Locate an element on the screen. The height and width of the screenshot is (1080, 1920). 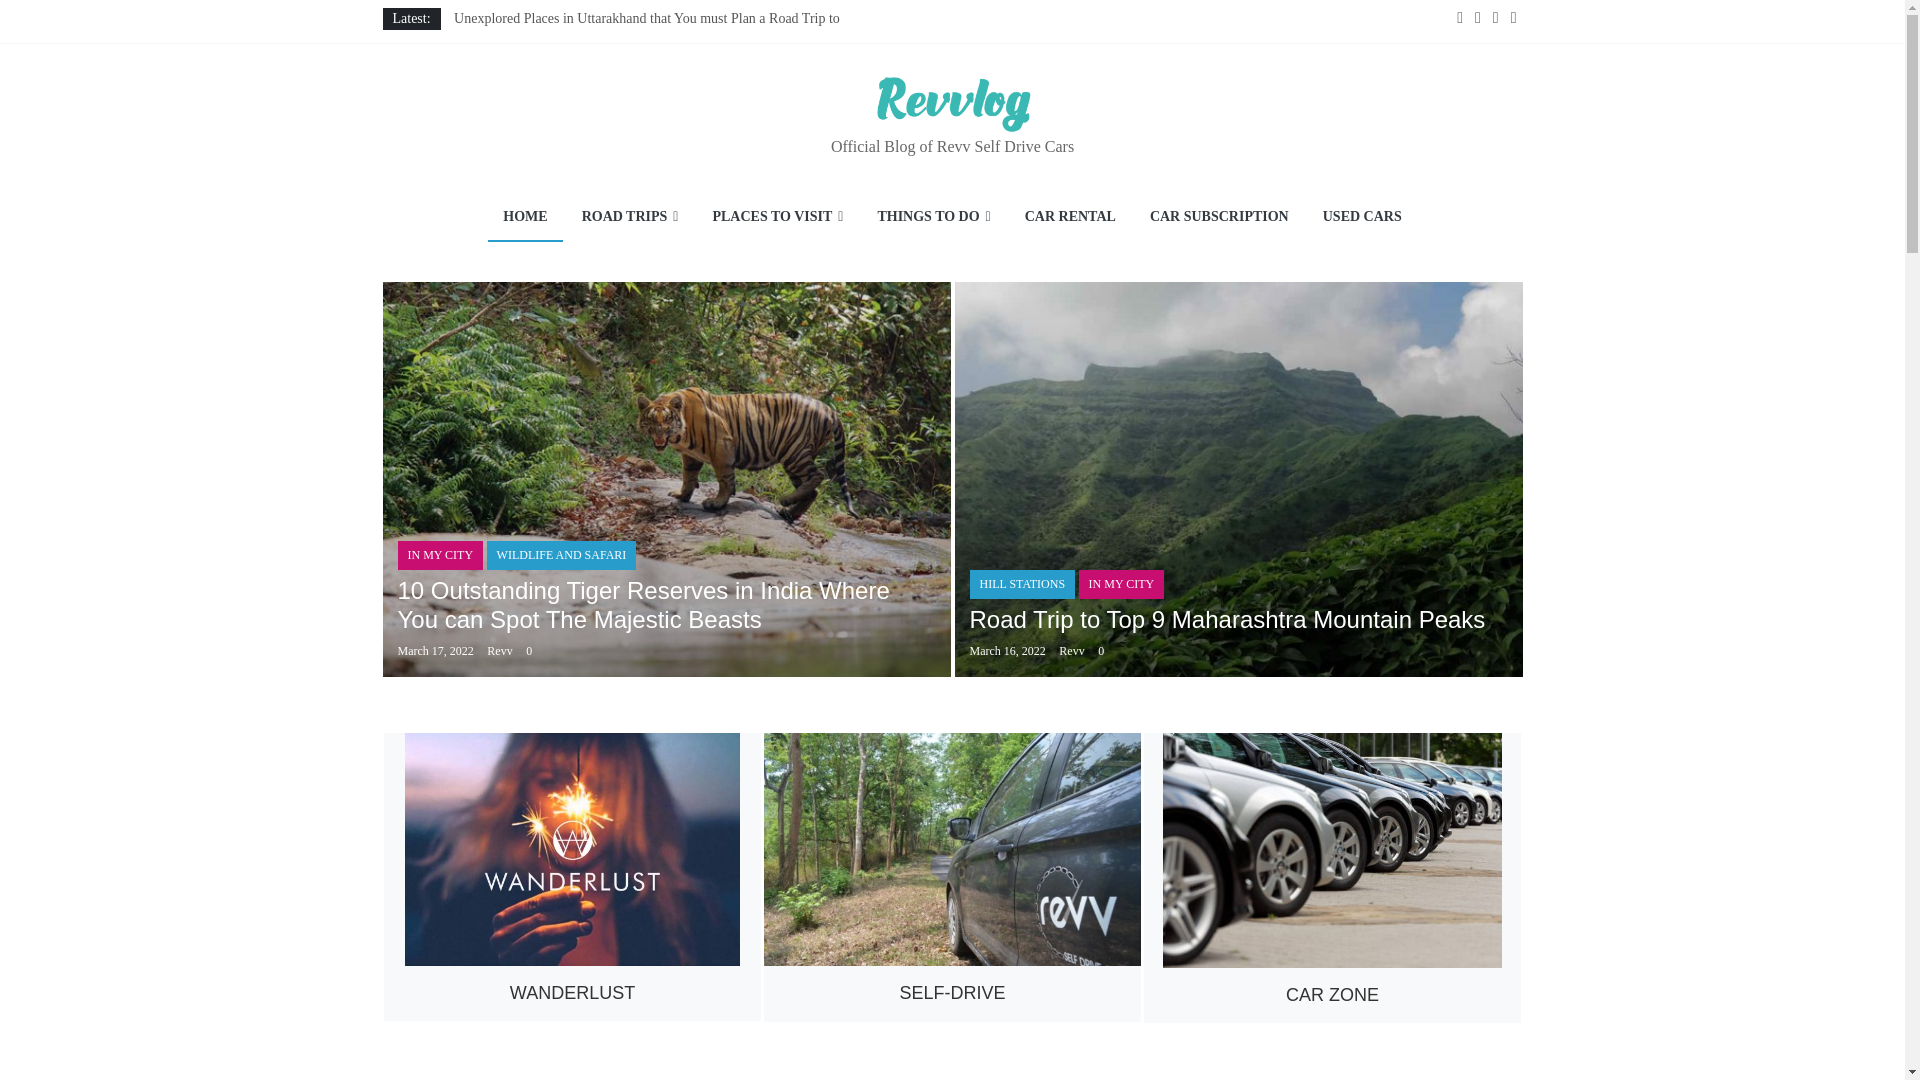
ROAD TRIPS is located at coordinates (630, 218).